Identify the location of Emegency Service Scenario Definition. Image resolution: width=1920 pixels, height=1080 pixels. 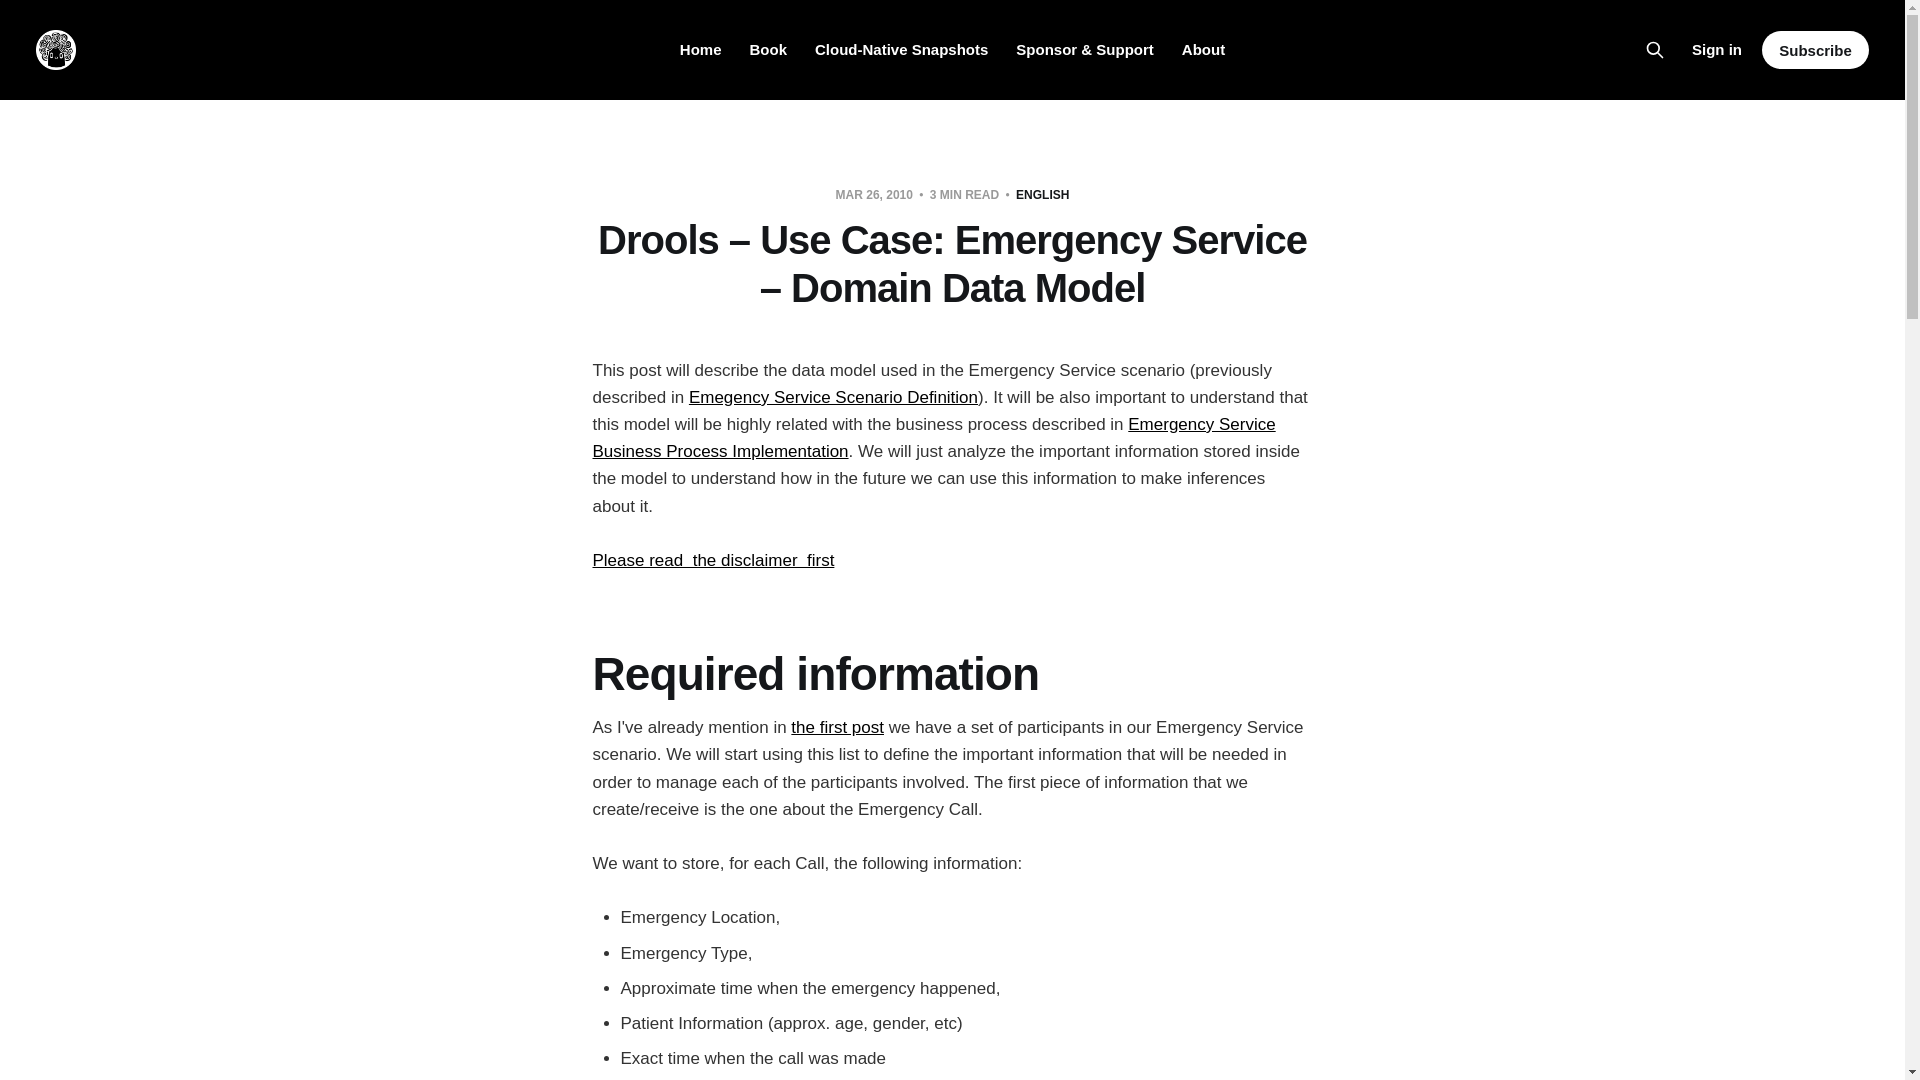
(833, 397).